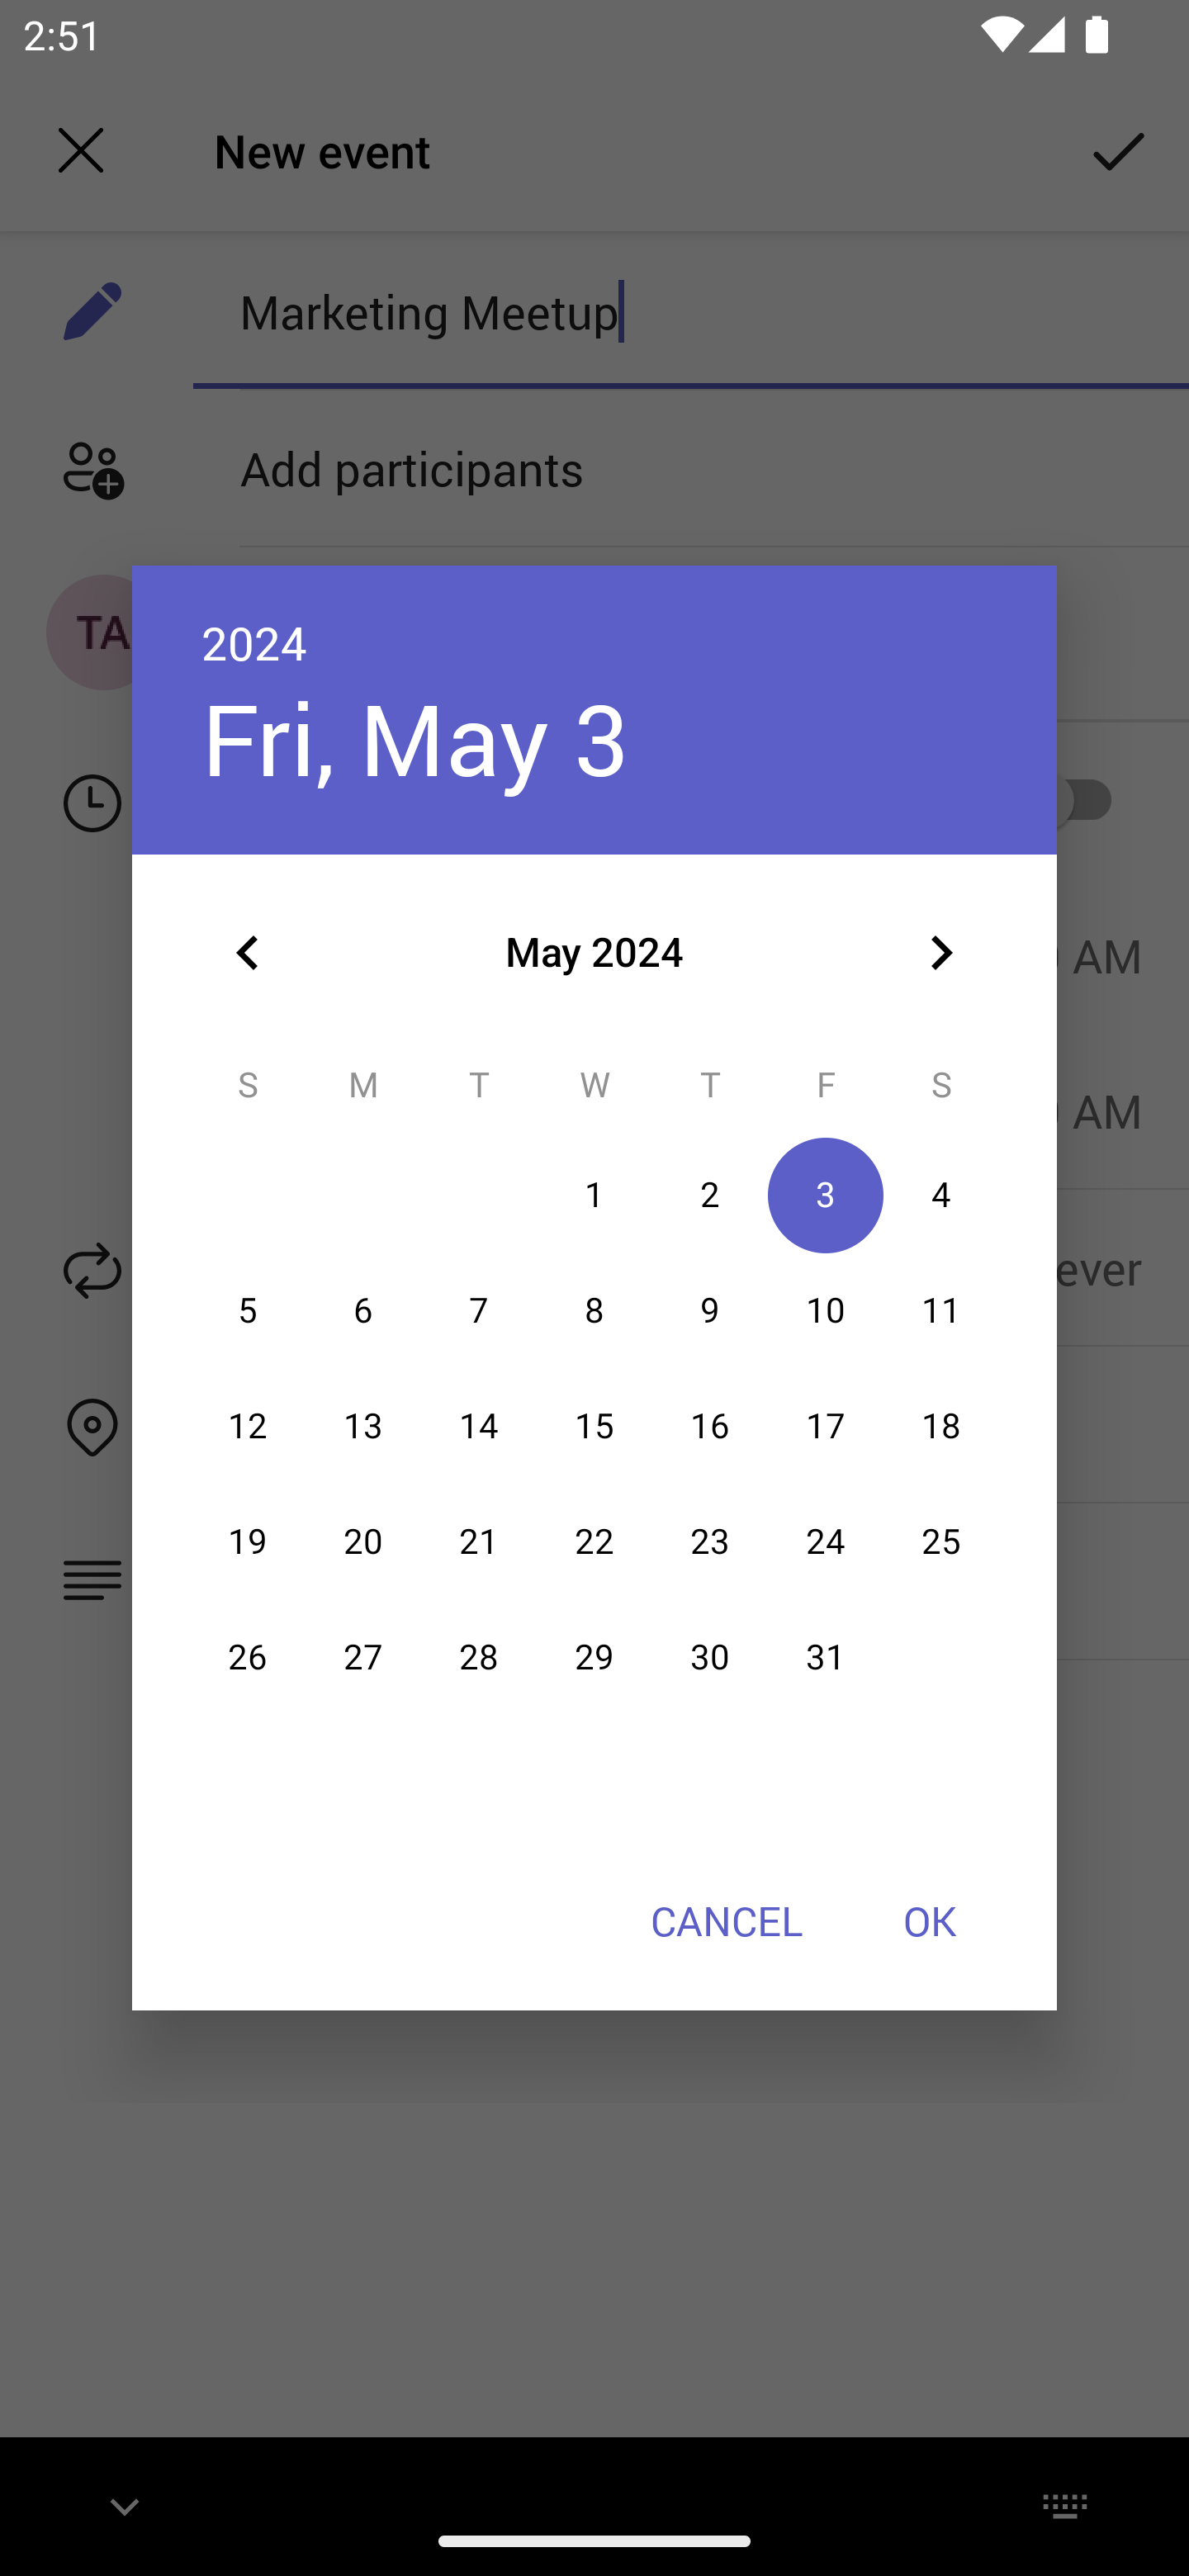 This screenshot has height=2576, width=1189. What do you see at coordinates (941, 953) in the screenshot?
I see `Next month` at bounding box center [941, 953].